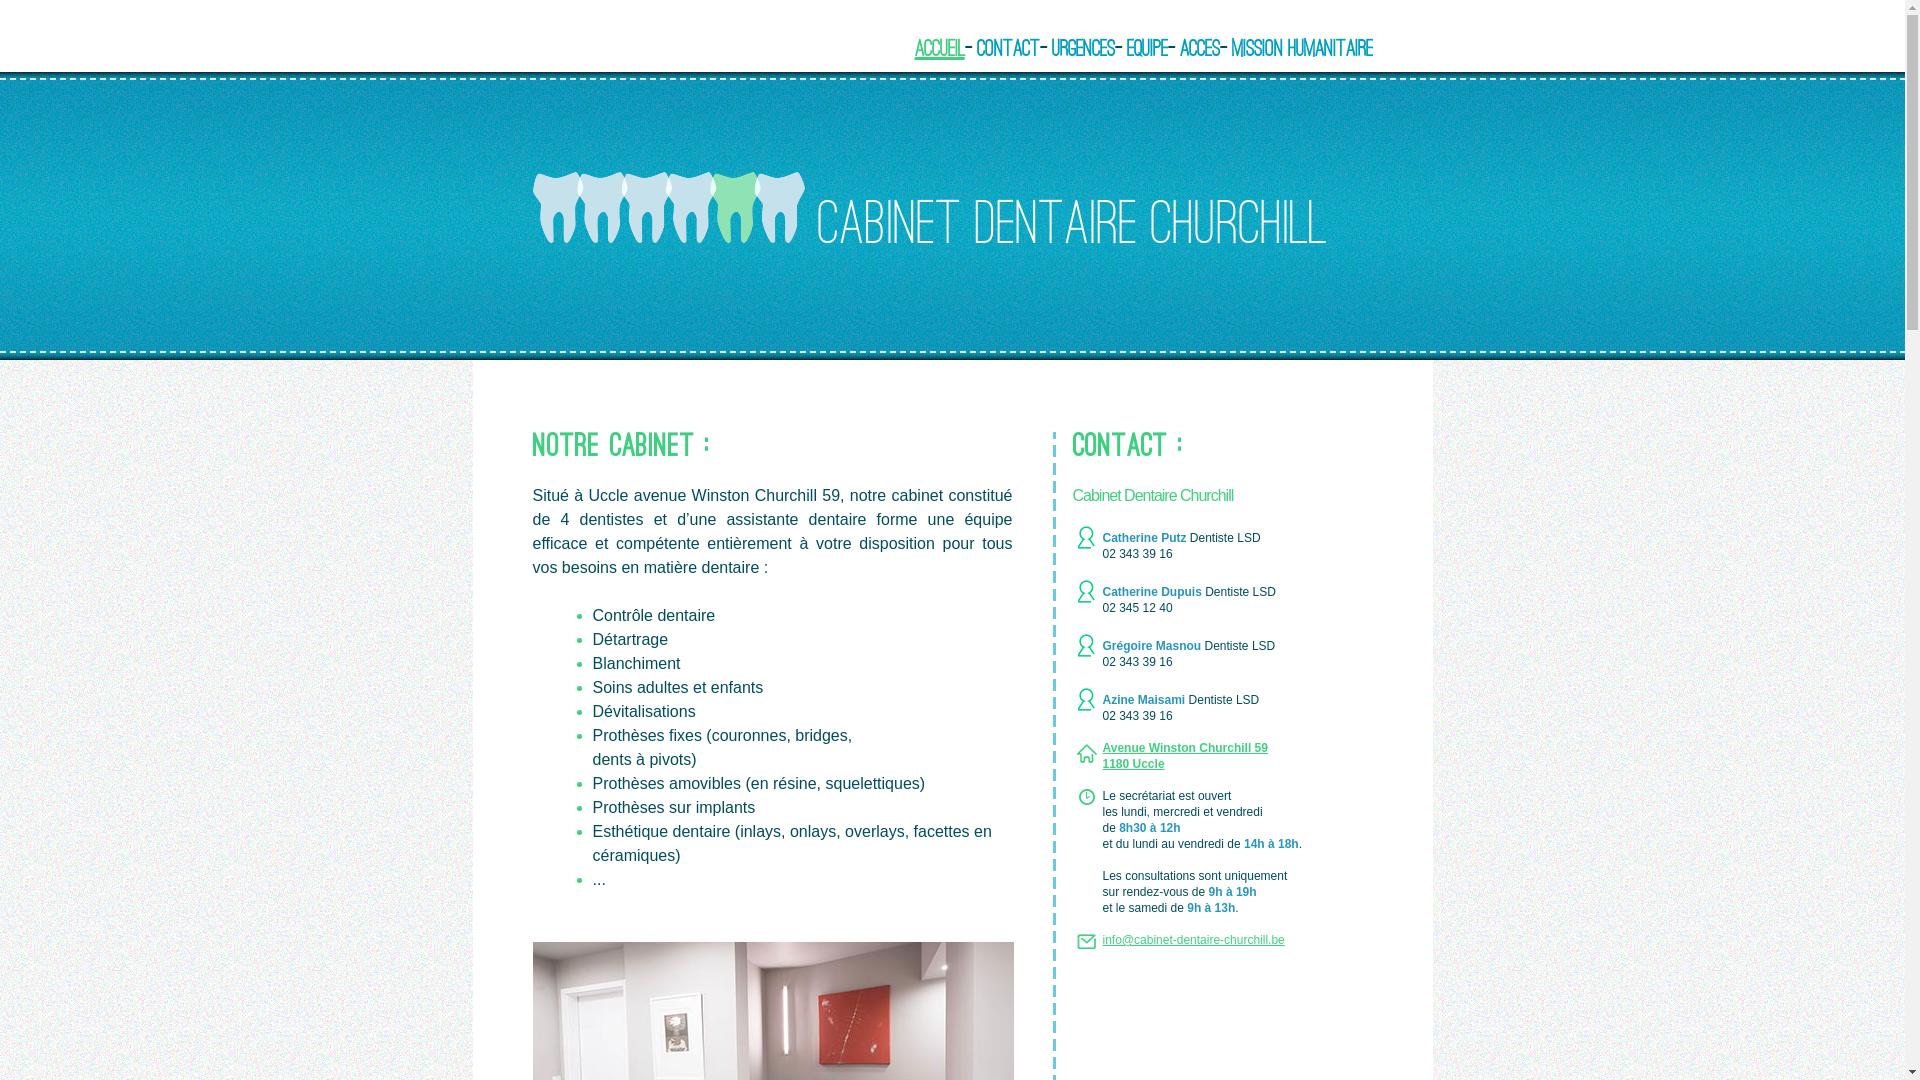 The image size is (1920, 1080). I want to click on Acces, so click(1200, 48).